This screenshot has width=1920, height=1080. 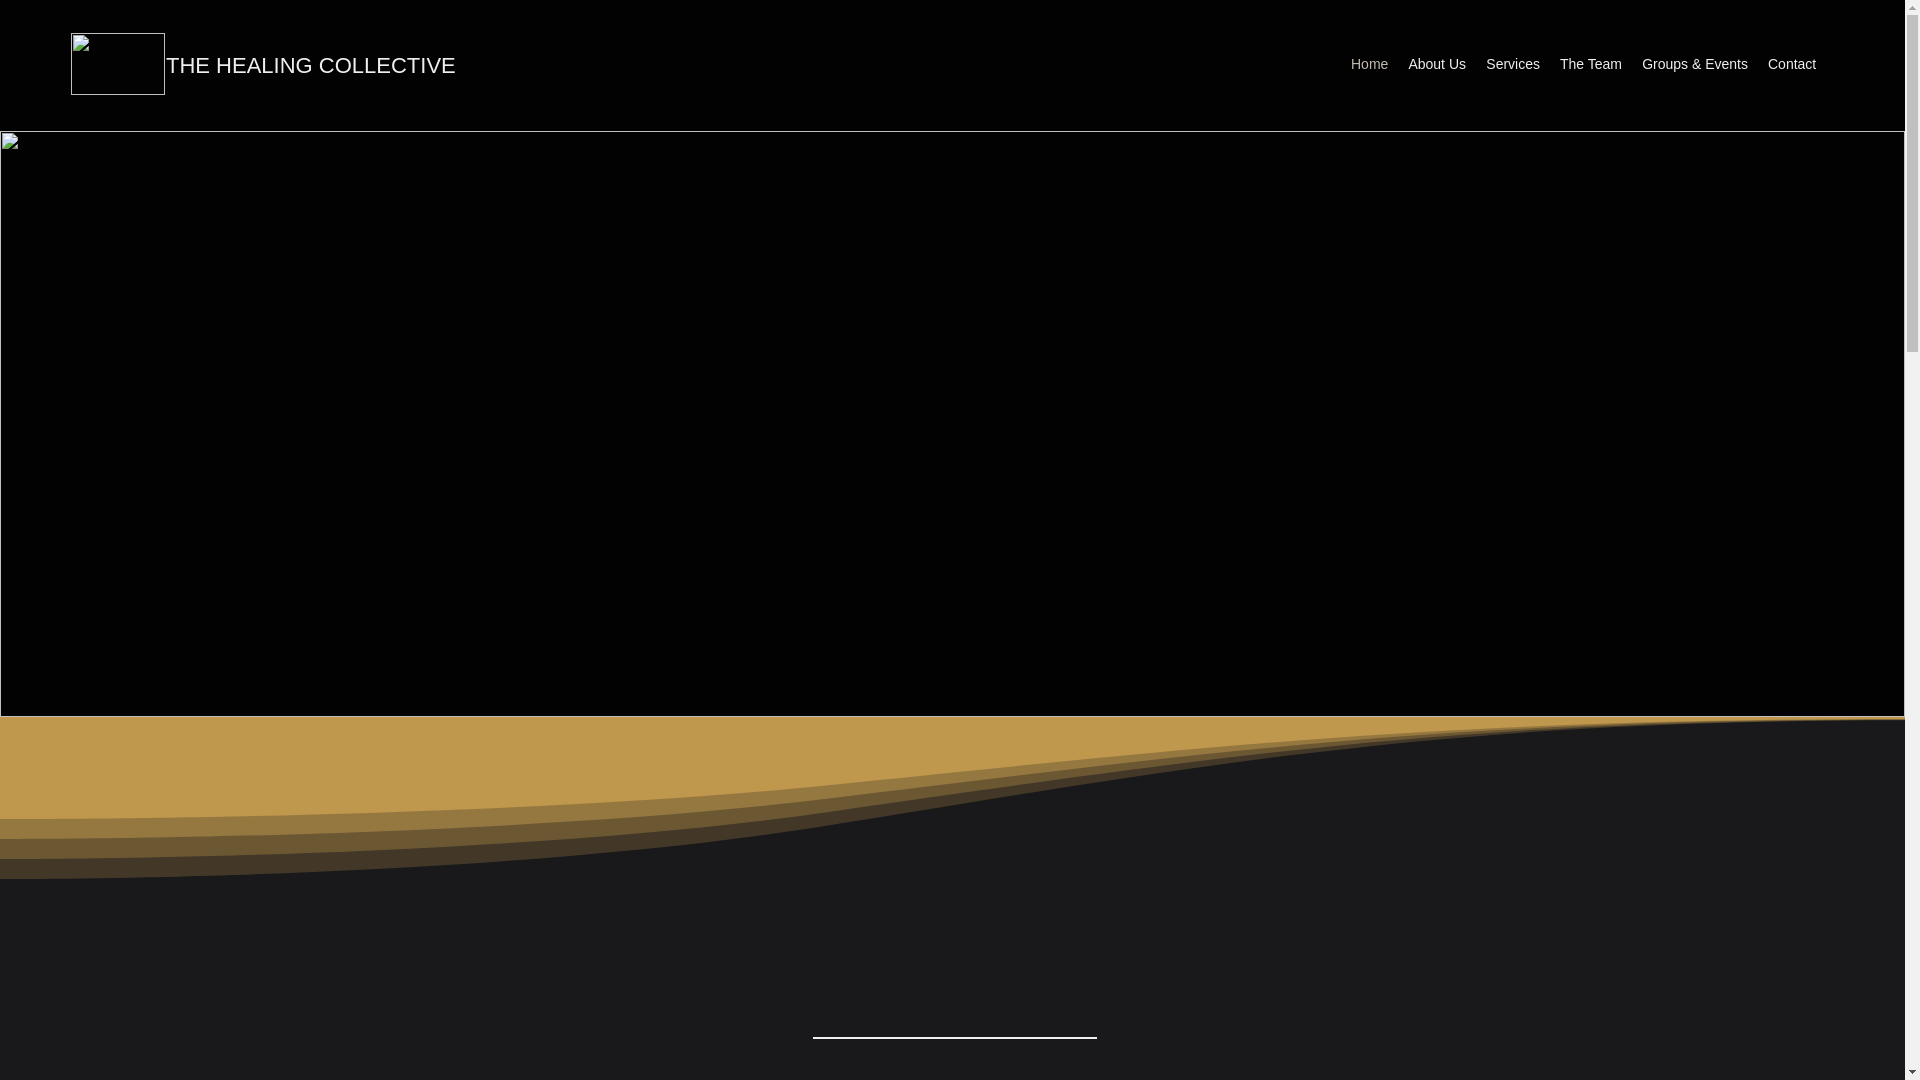 What do you see at coordinates (1436, 63) in the screenshot?
I see `About Us` at bounding box center [1436, 63].